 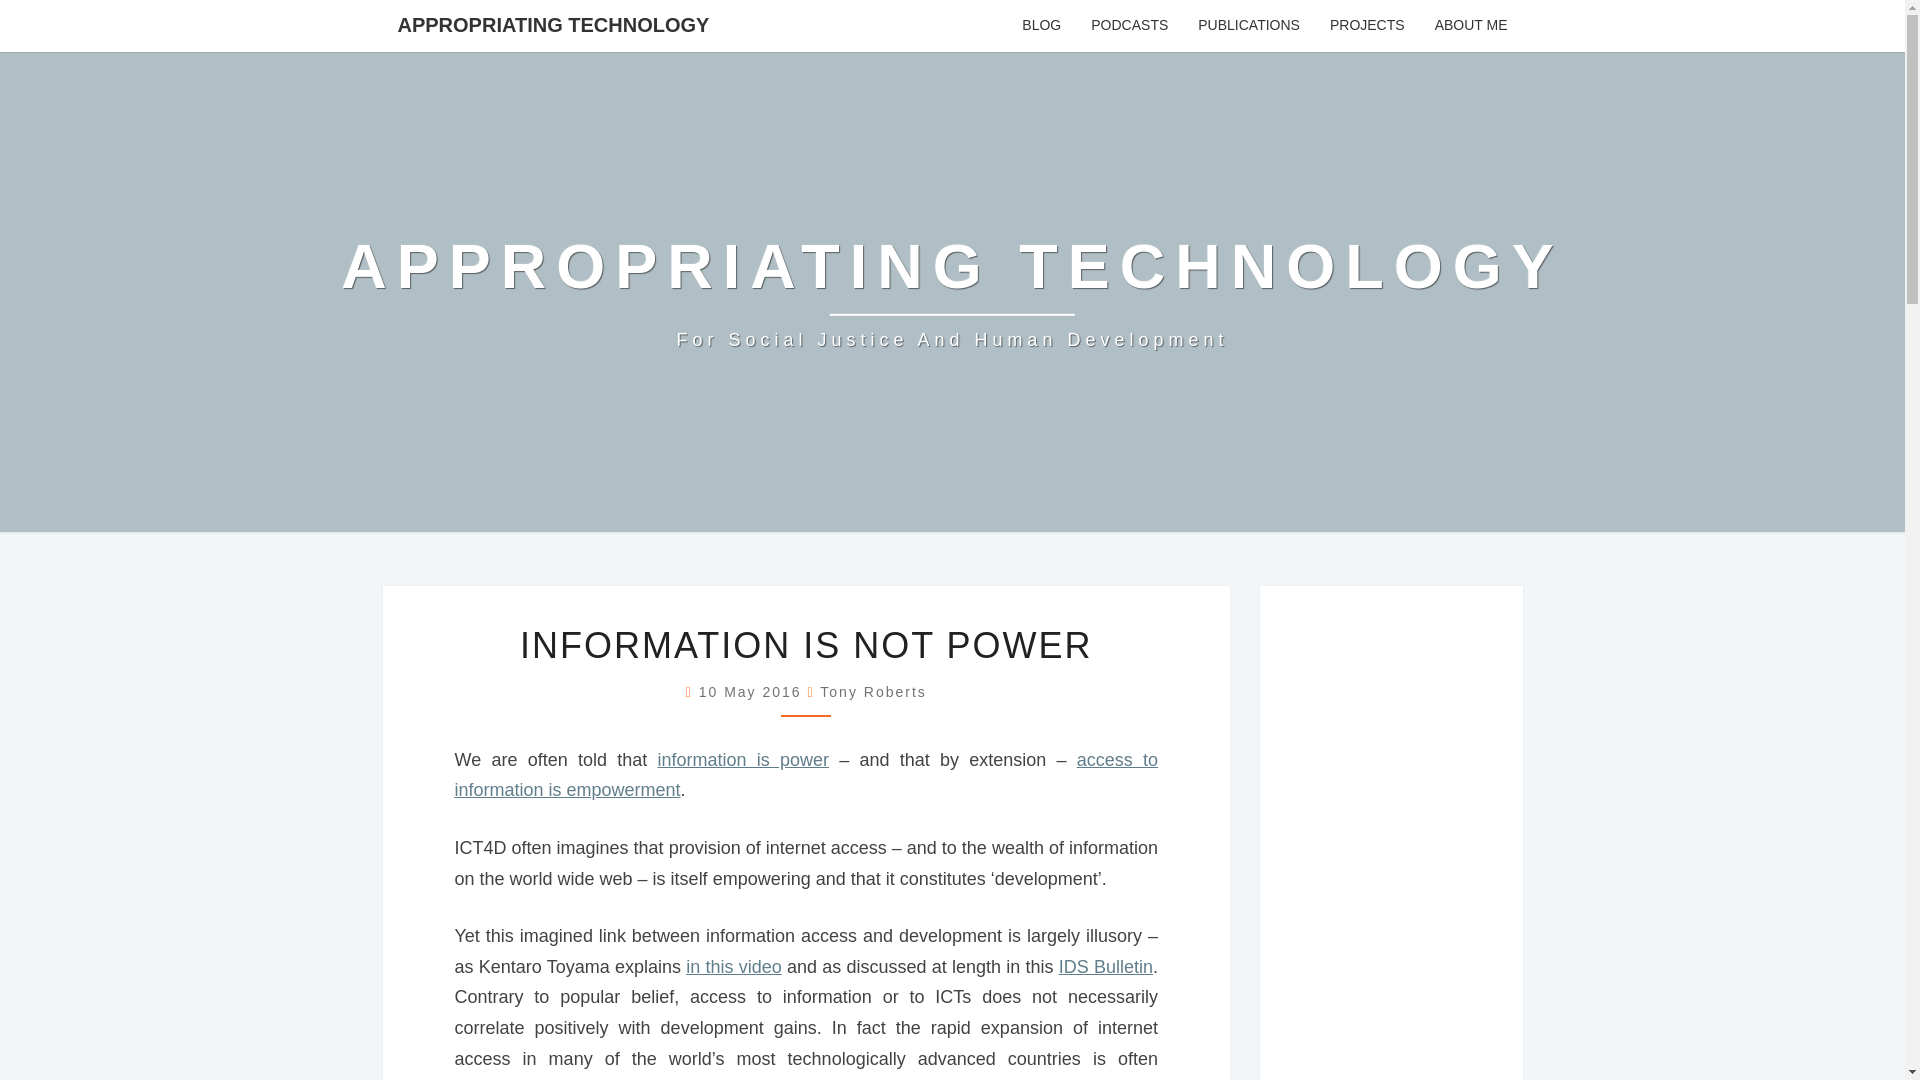 What do you see at coordinates (753, 691) in the screenshot?
I see `17:08` at bounding box center [753, 691].